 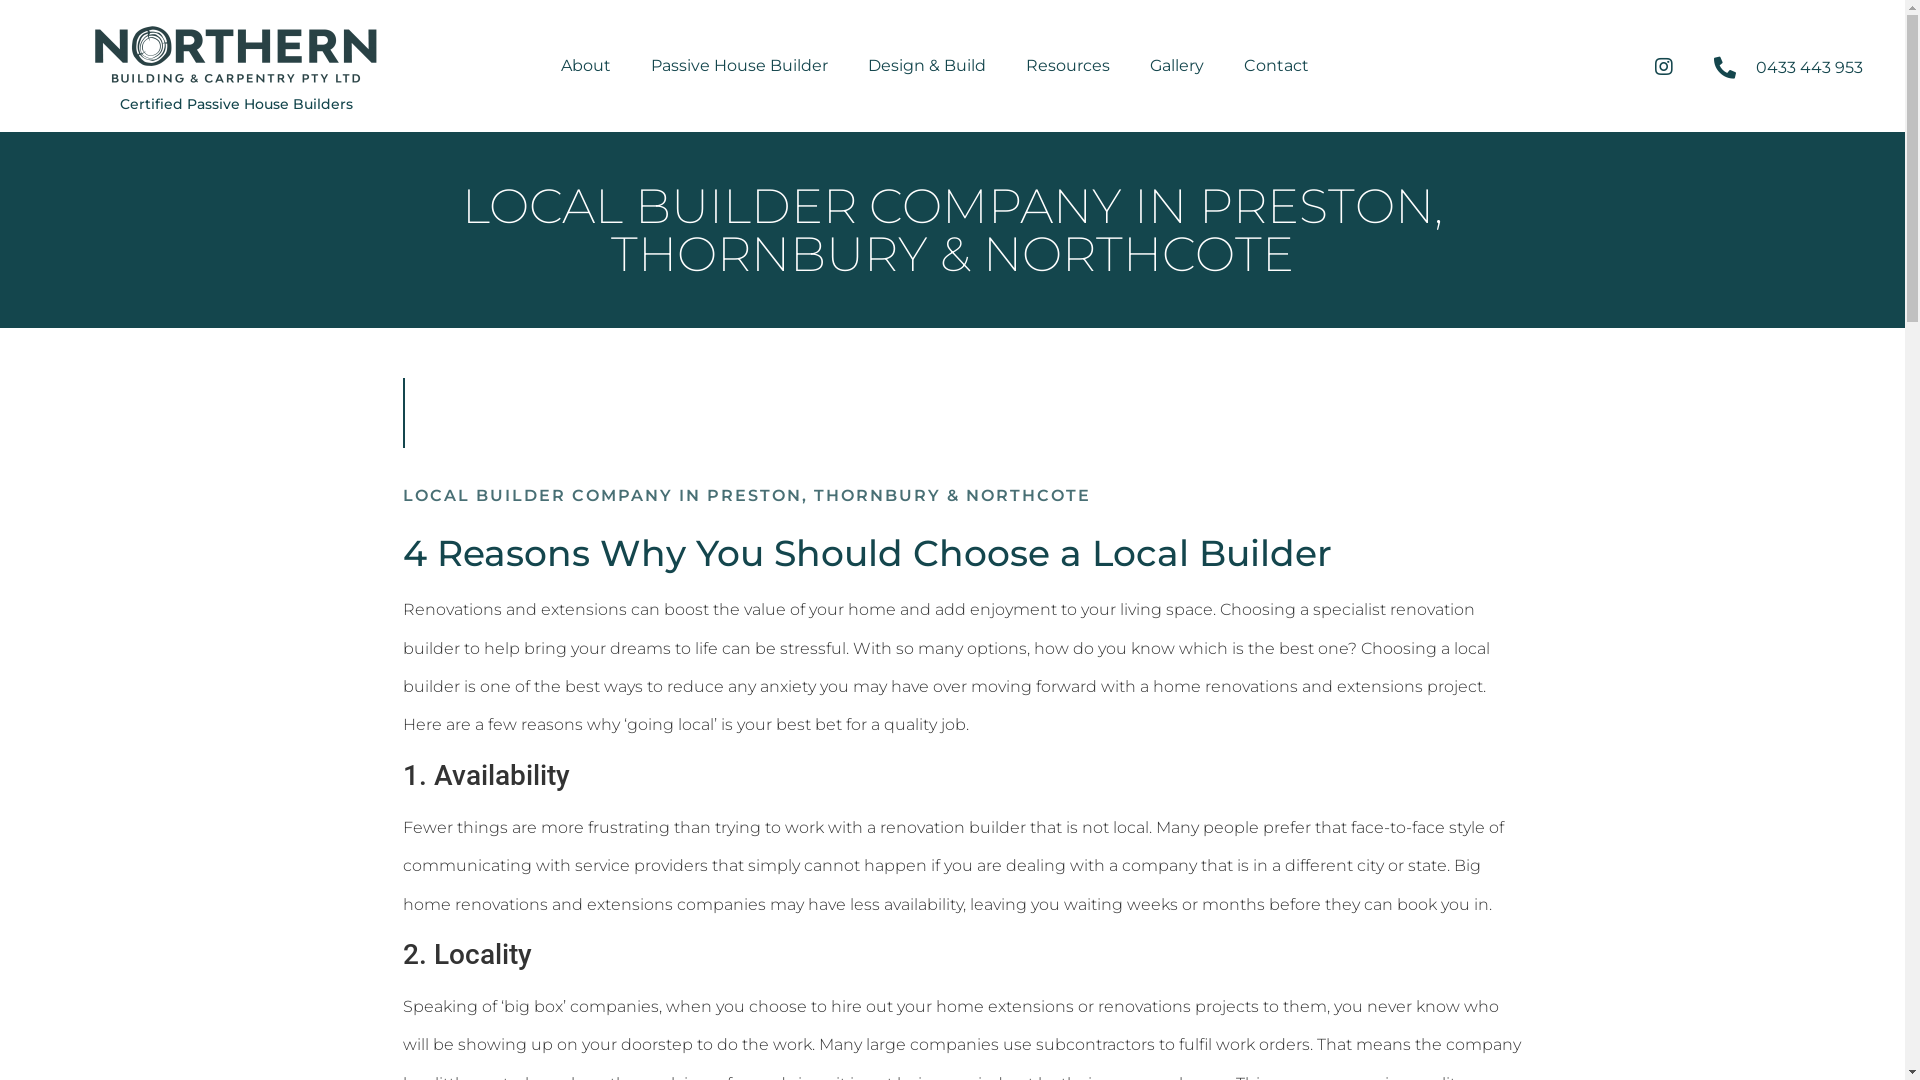 What do you see at coordinates (1276, 66) in the screenshot?
I see `Contact` at bounding box center [1276, 66].